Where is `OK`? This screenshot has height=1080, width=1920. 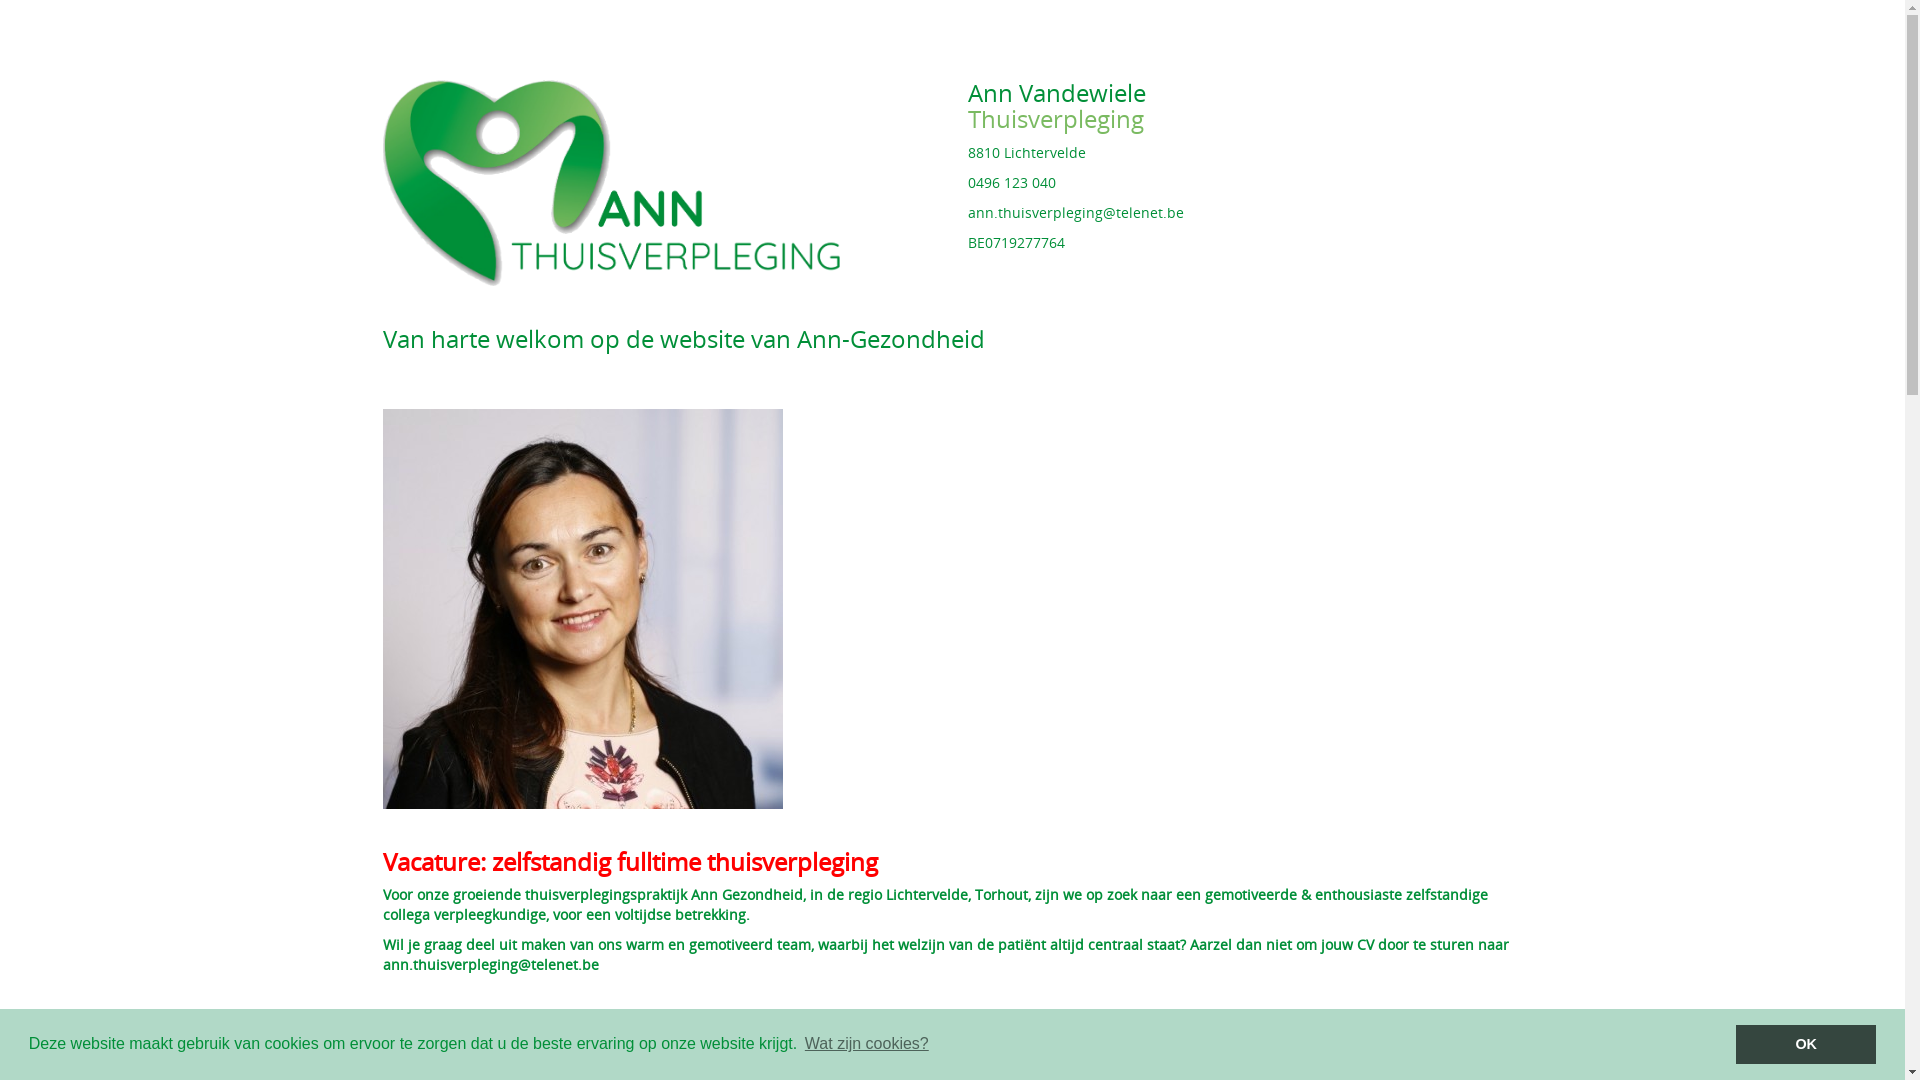 OK is located at coordinates (1806, 1044).